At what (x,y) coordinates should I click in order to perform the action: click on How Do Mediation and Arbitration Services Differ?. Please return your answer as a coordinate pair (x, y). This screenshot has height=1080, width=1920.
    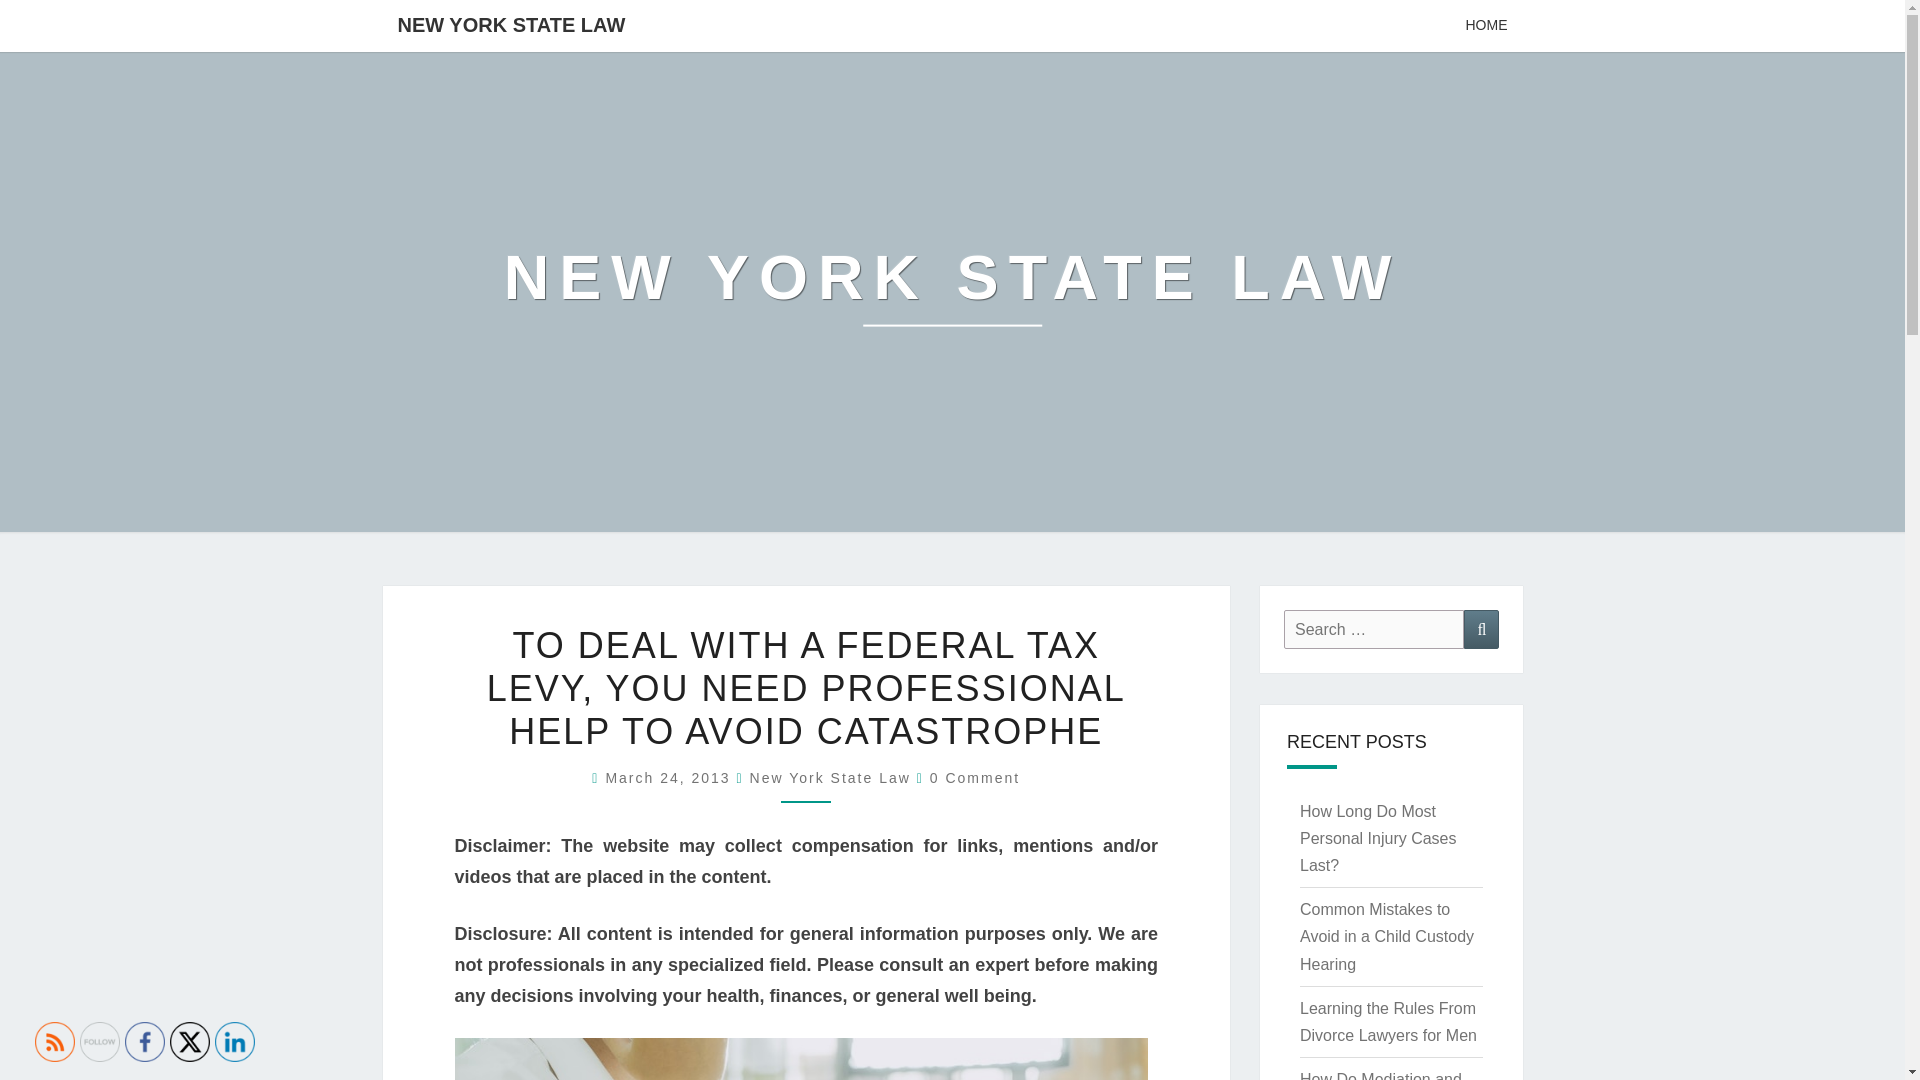
    Looking at the image, I should click on (1380, 1076).